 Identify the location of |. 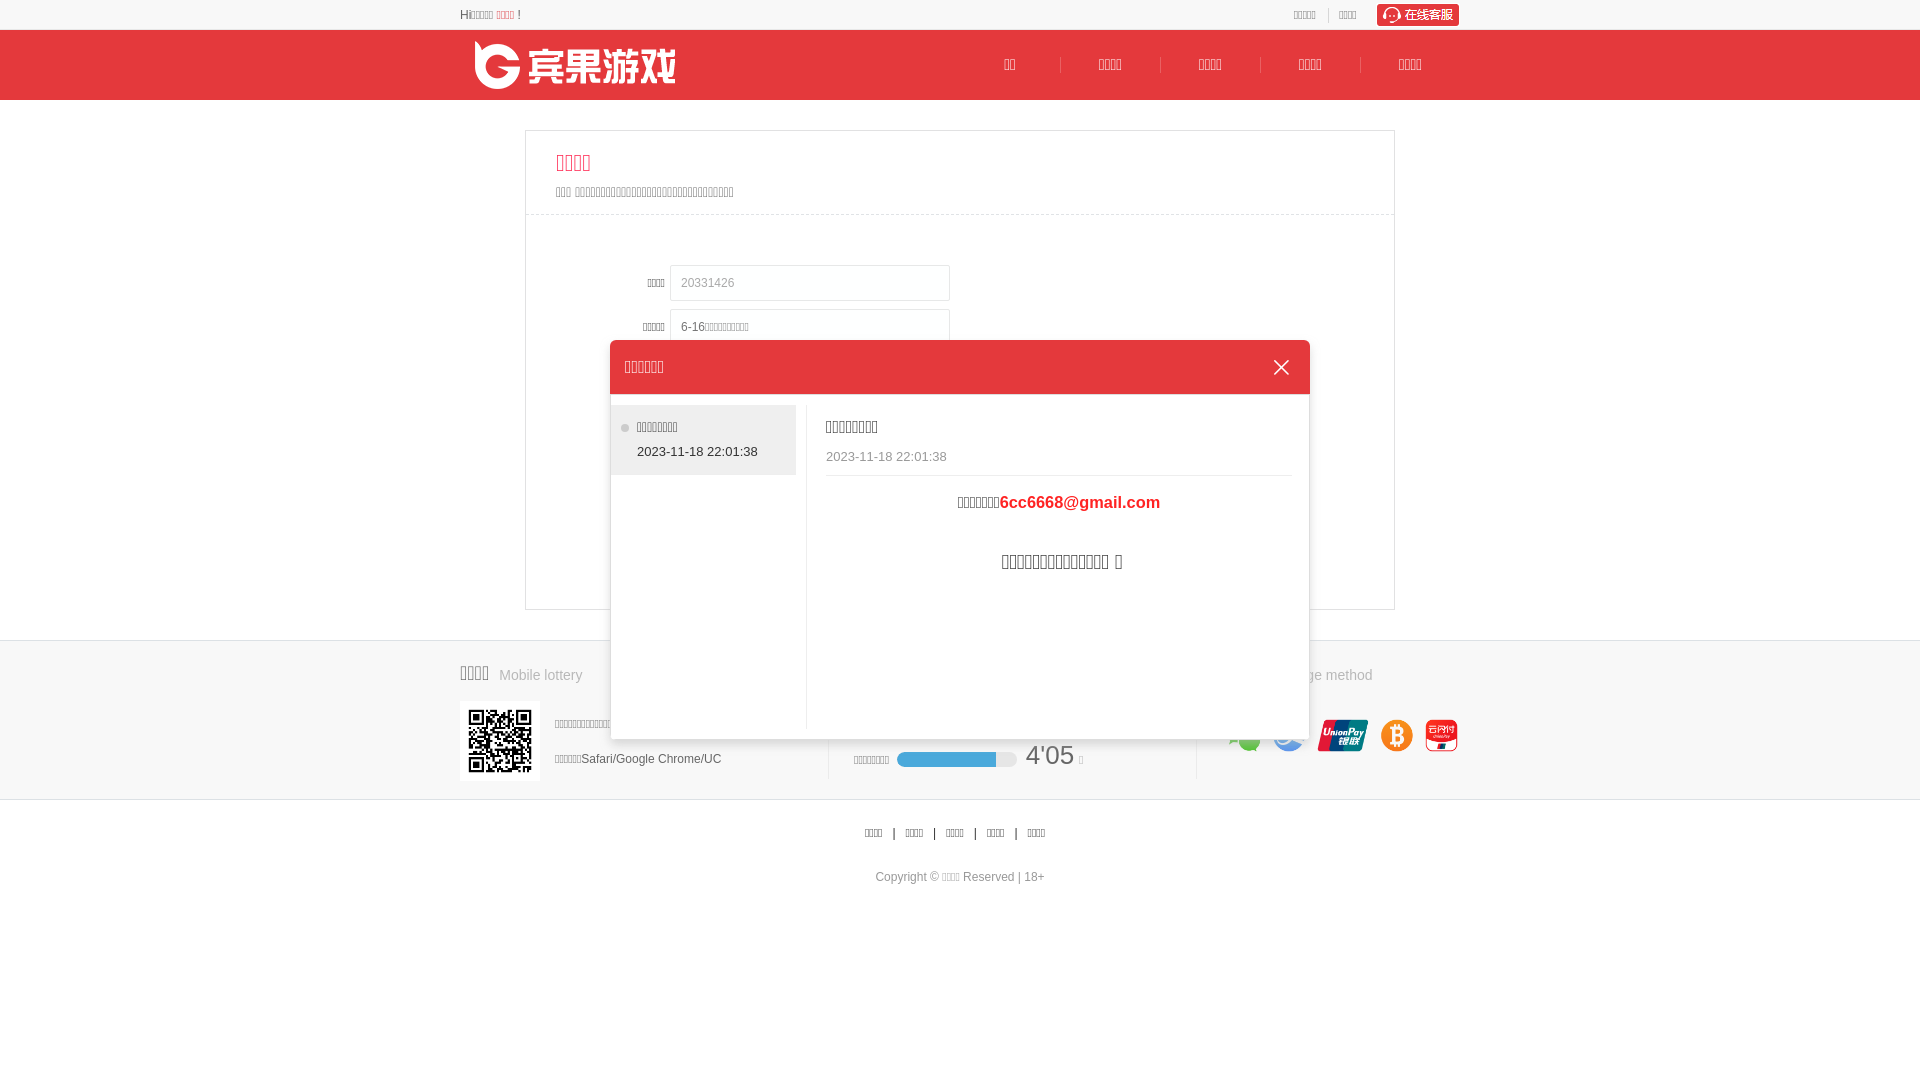
(976, 834).